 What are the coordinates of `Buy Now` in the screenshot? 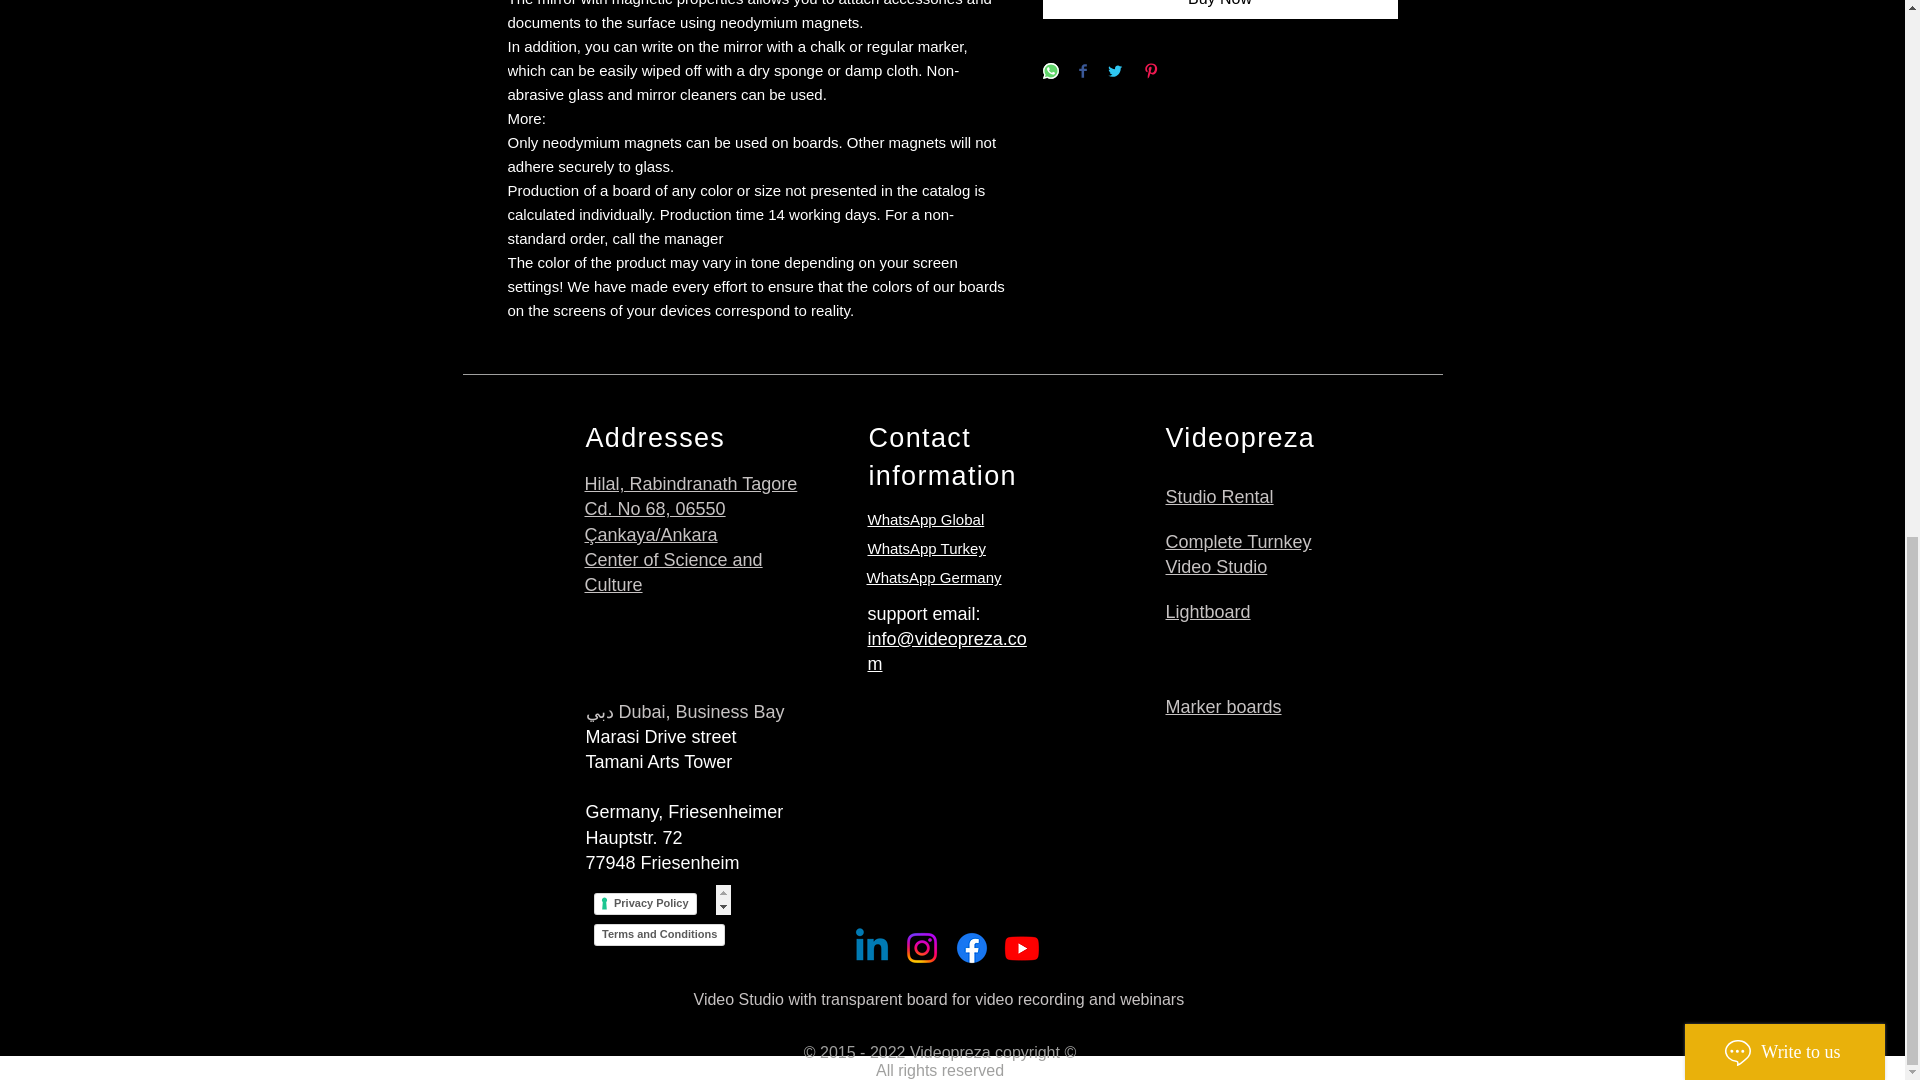 It's located at (1220, 10).